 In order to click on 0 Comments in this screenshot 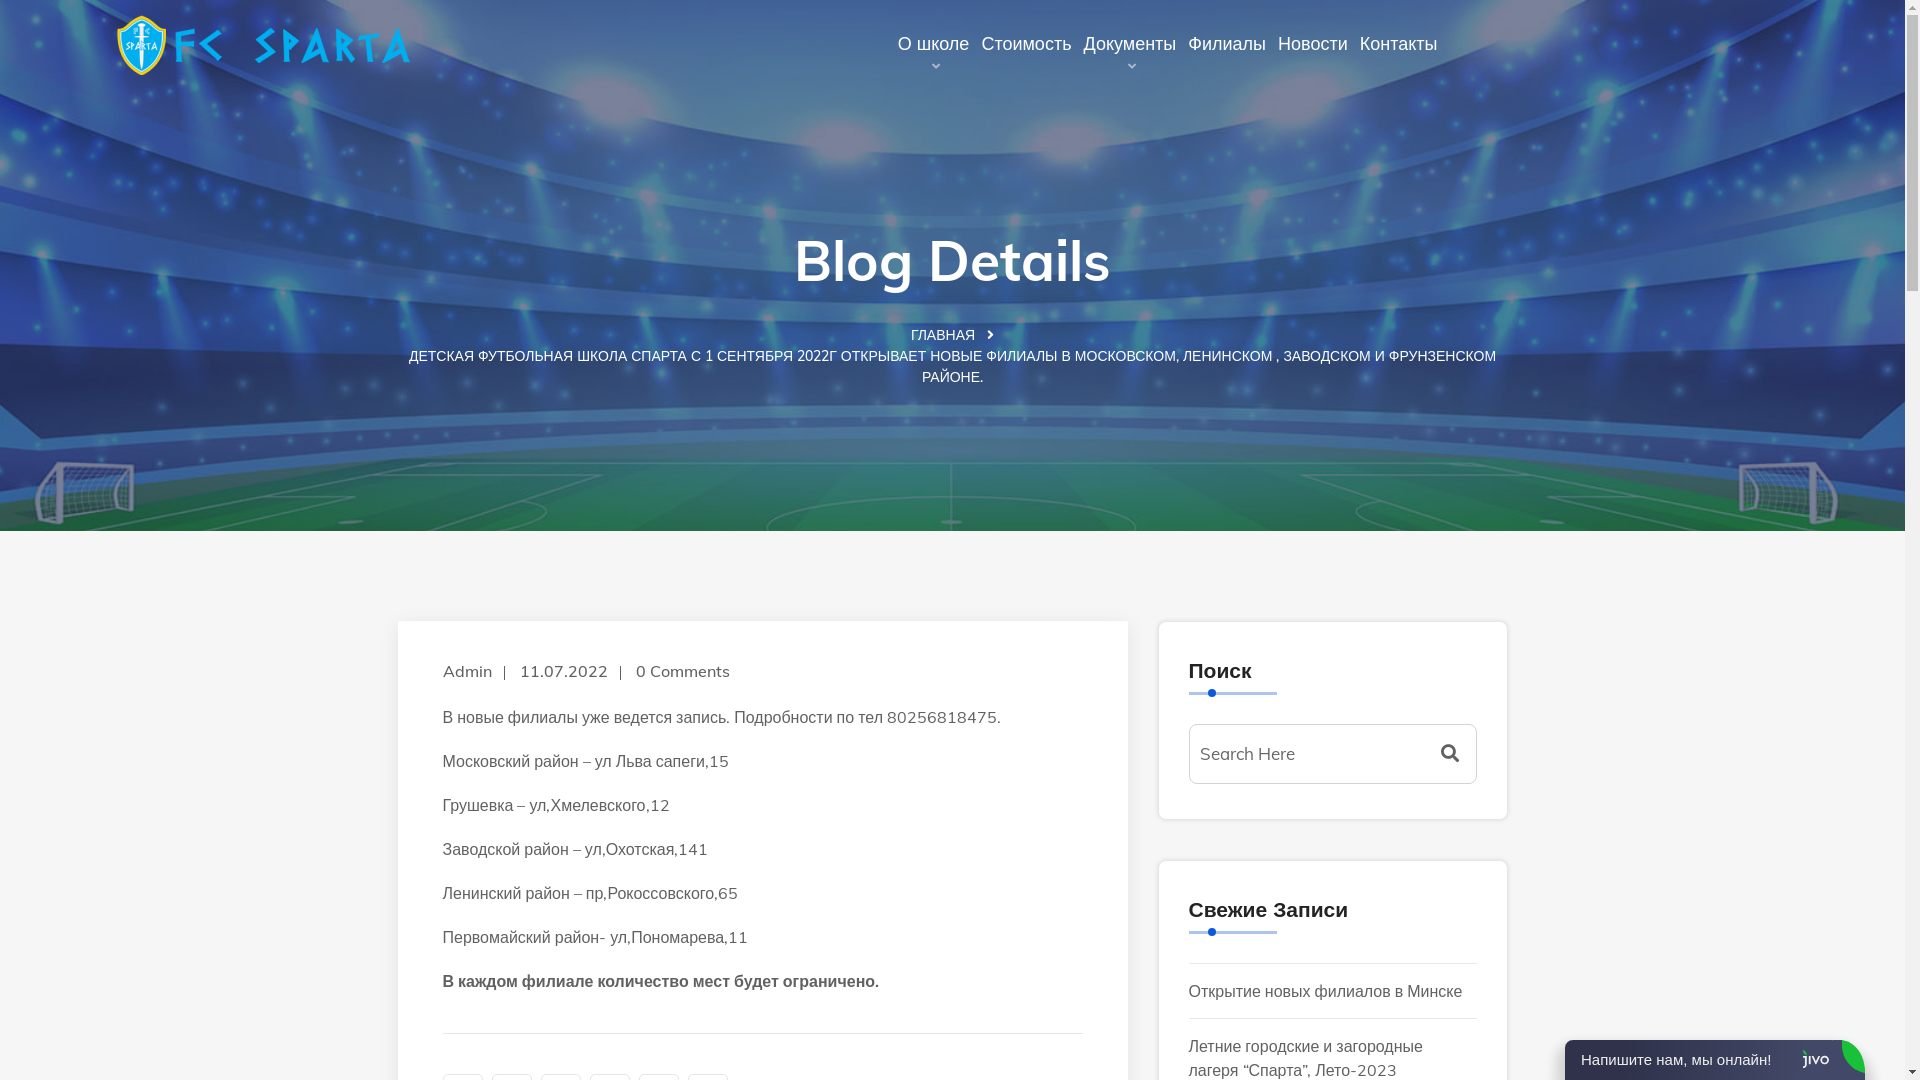, I will do `click(683, 670)`.